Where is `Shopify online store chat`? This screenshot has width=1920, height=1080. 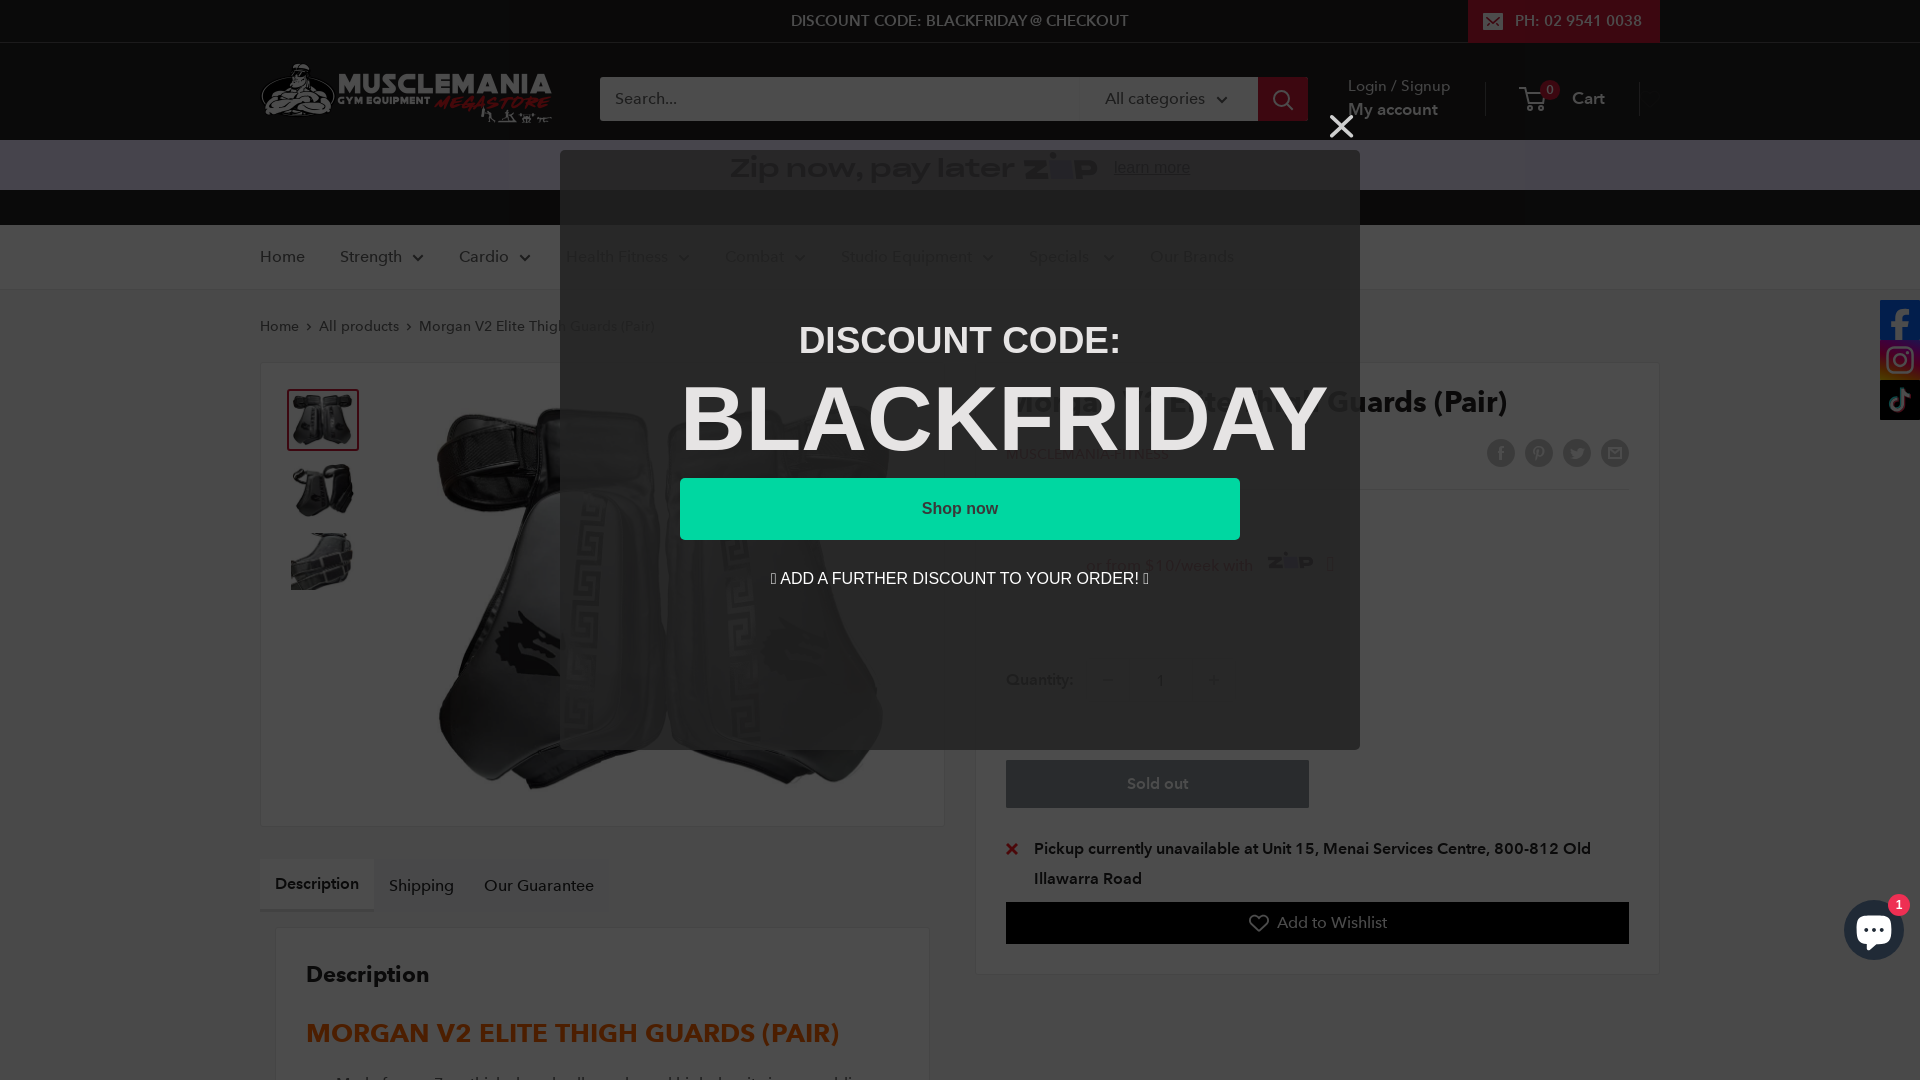 Shopify online store chat is located at coordinates (1874, 926).